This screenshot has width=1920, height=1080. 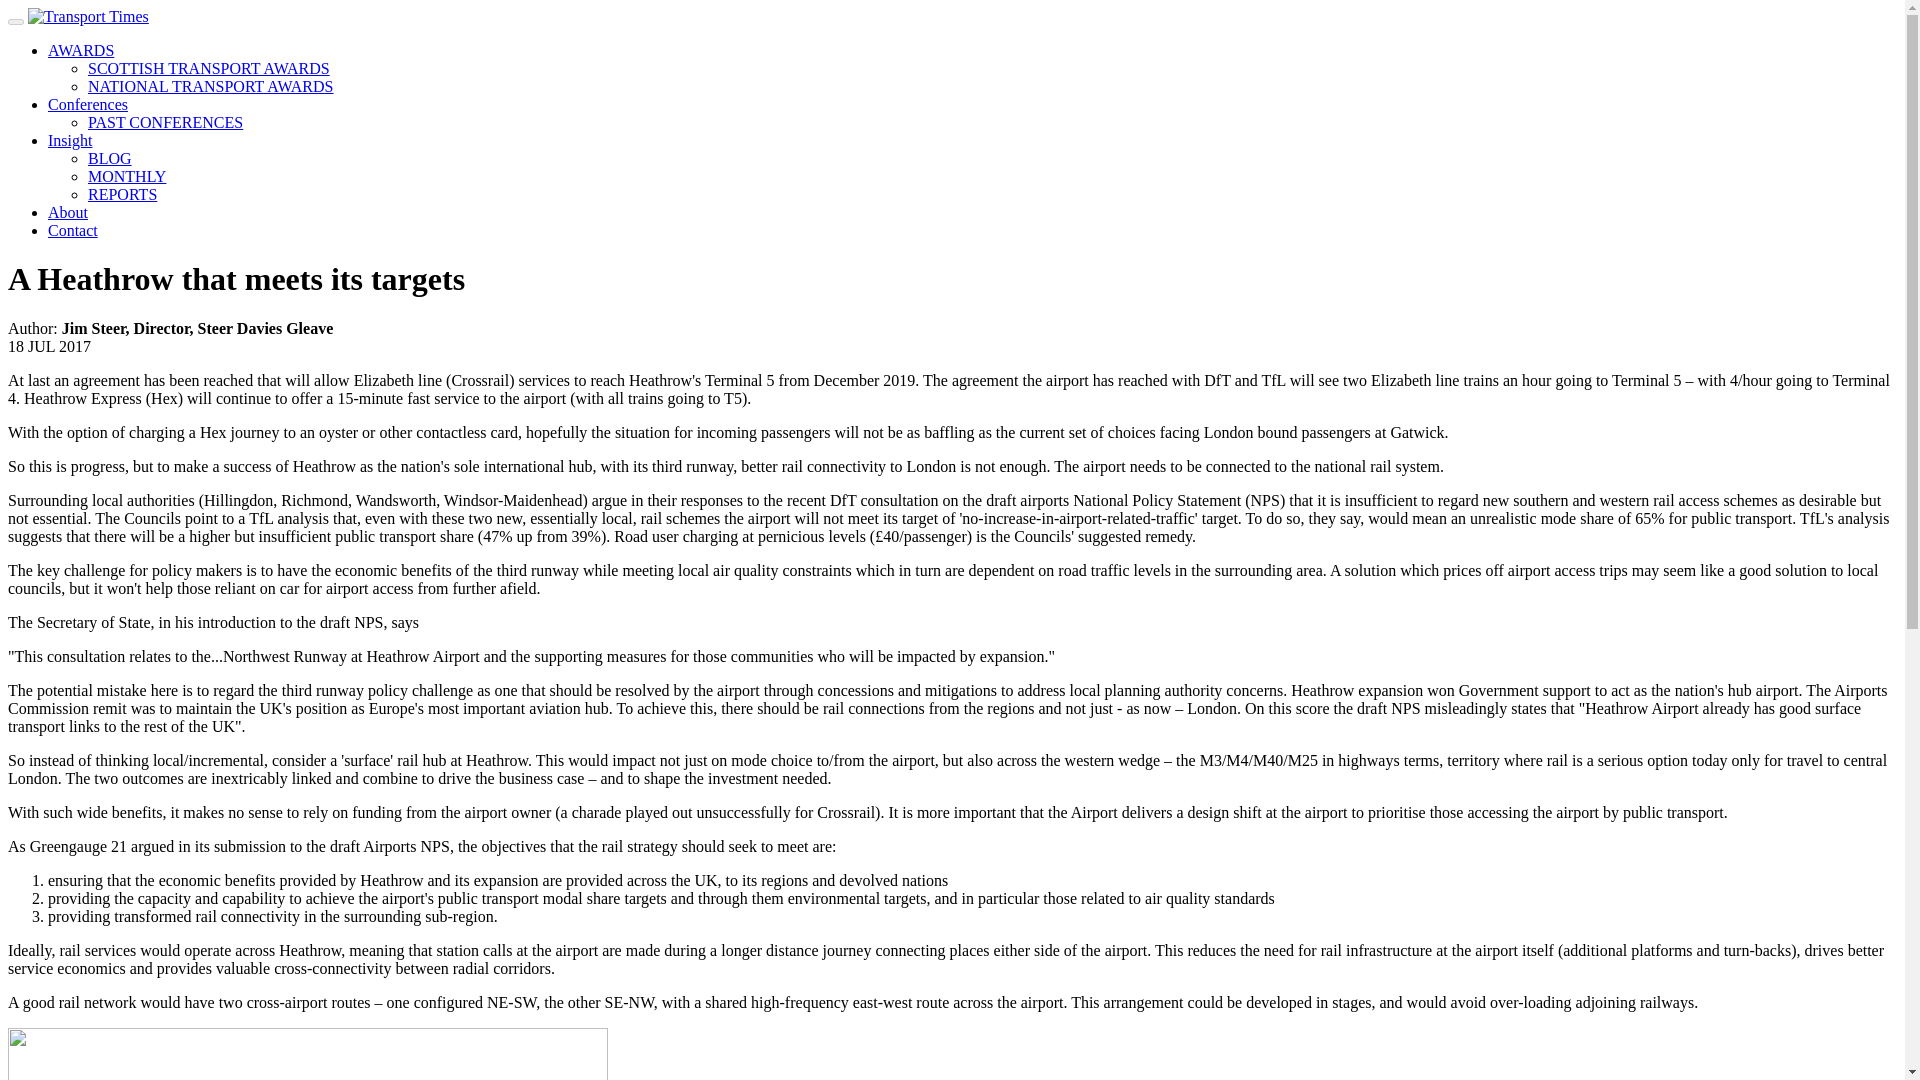 I want to click on BLOG, so click(x=110, y=158).